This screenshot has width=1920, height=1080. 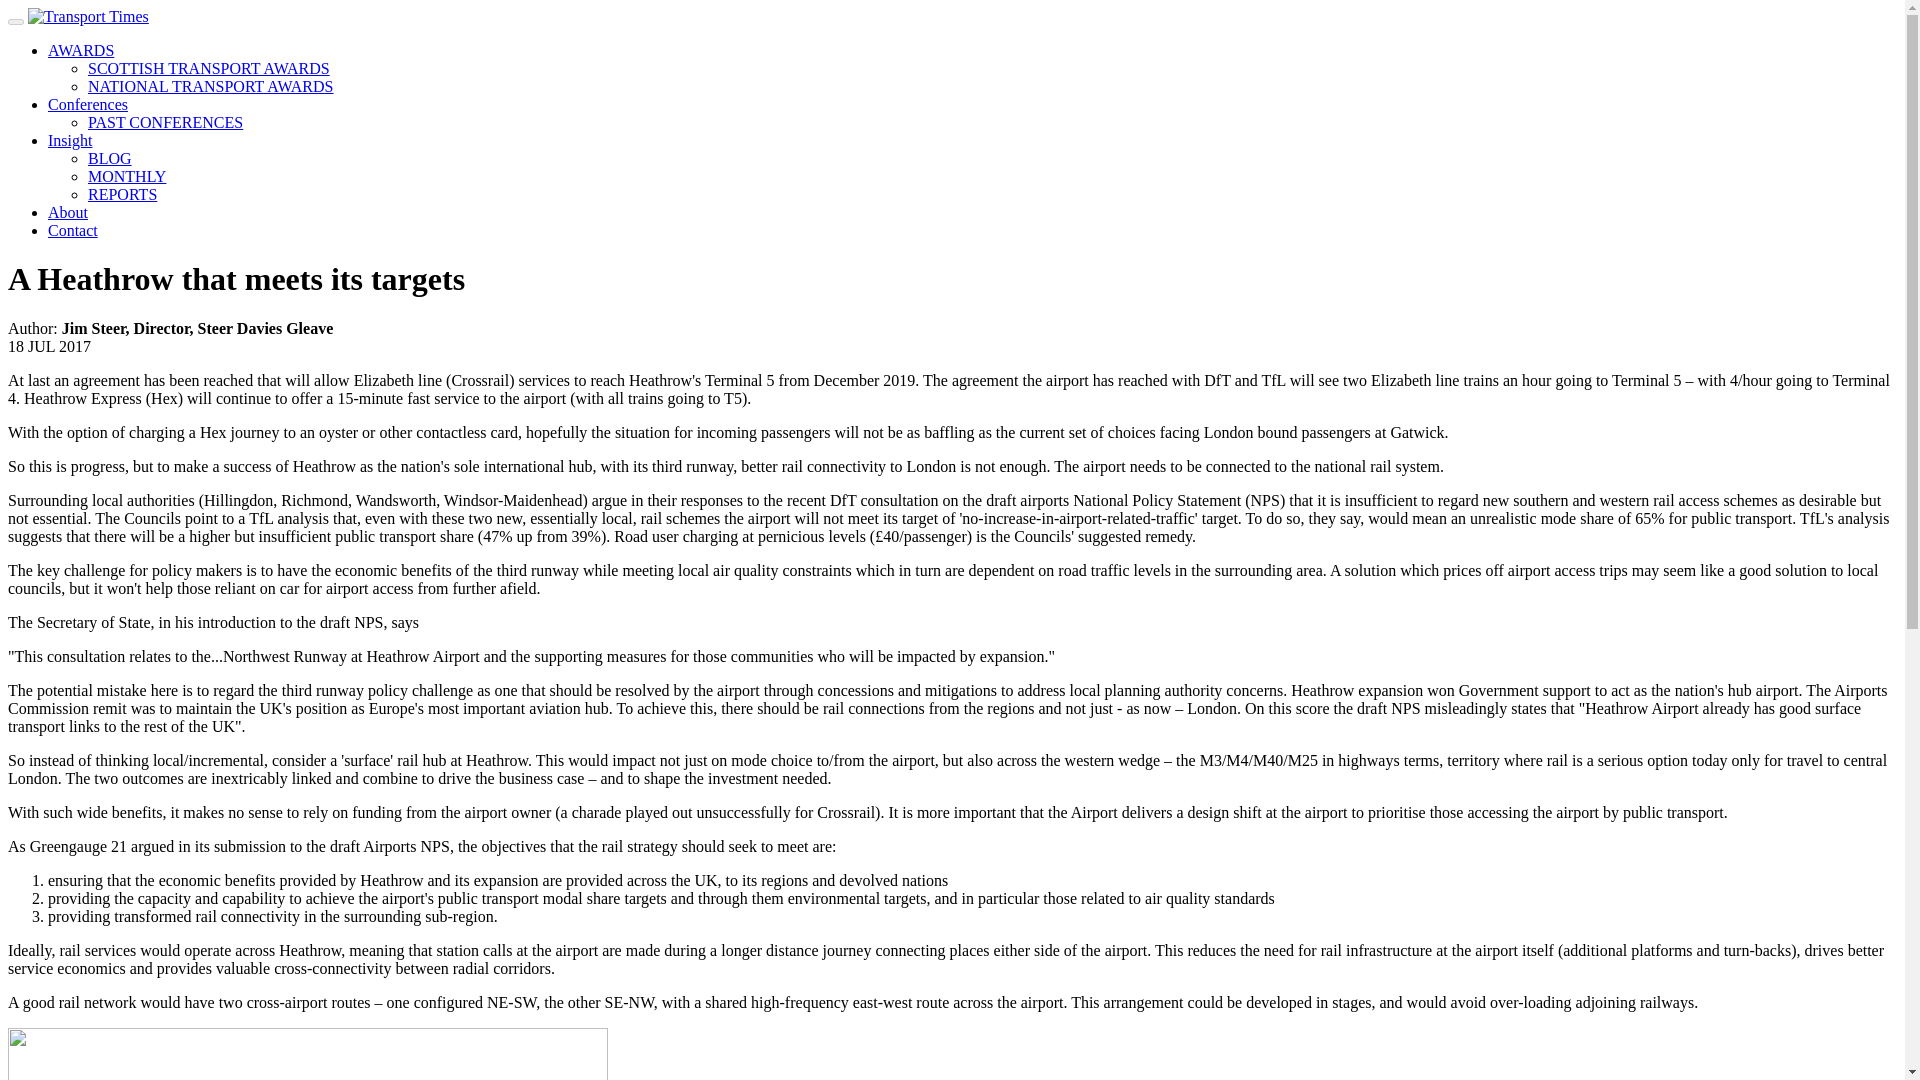 I want to click on BLOG, so click(x=110, y=158).